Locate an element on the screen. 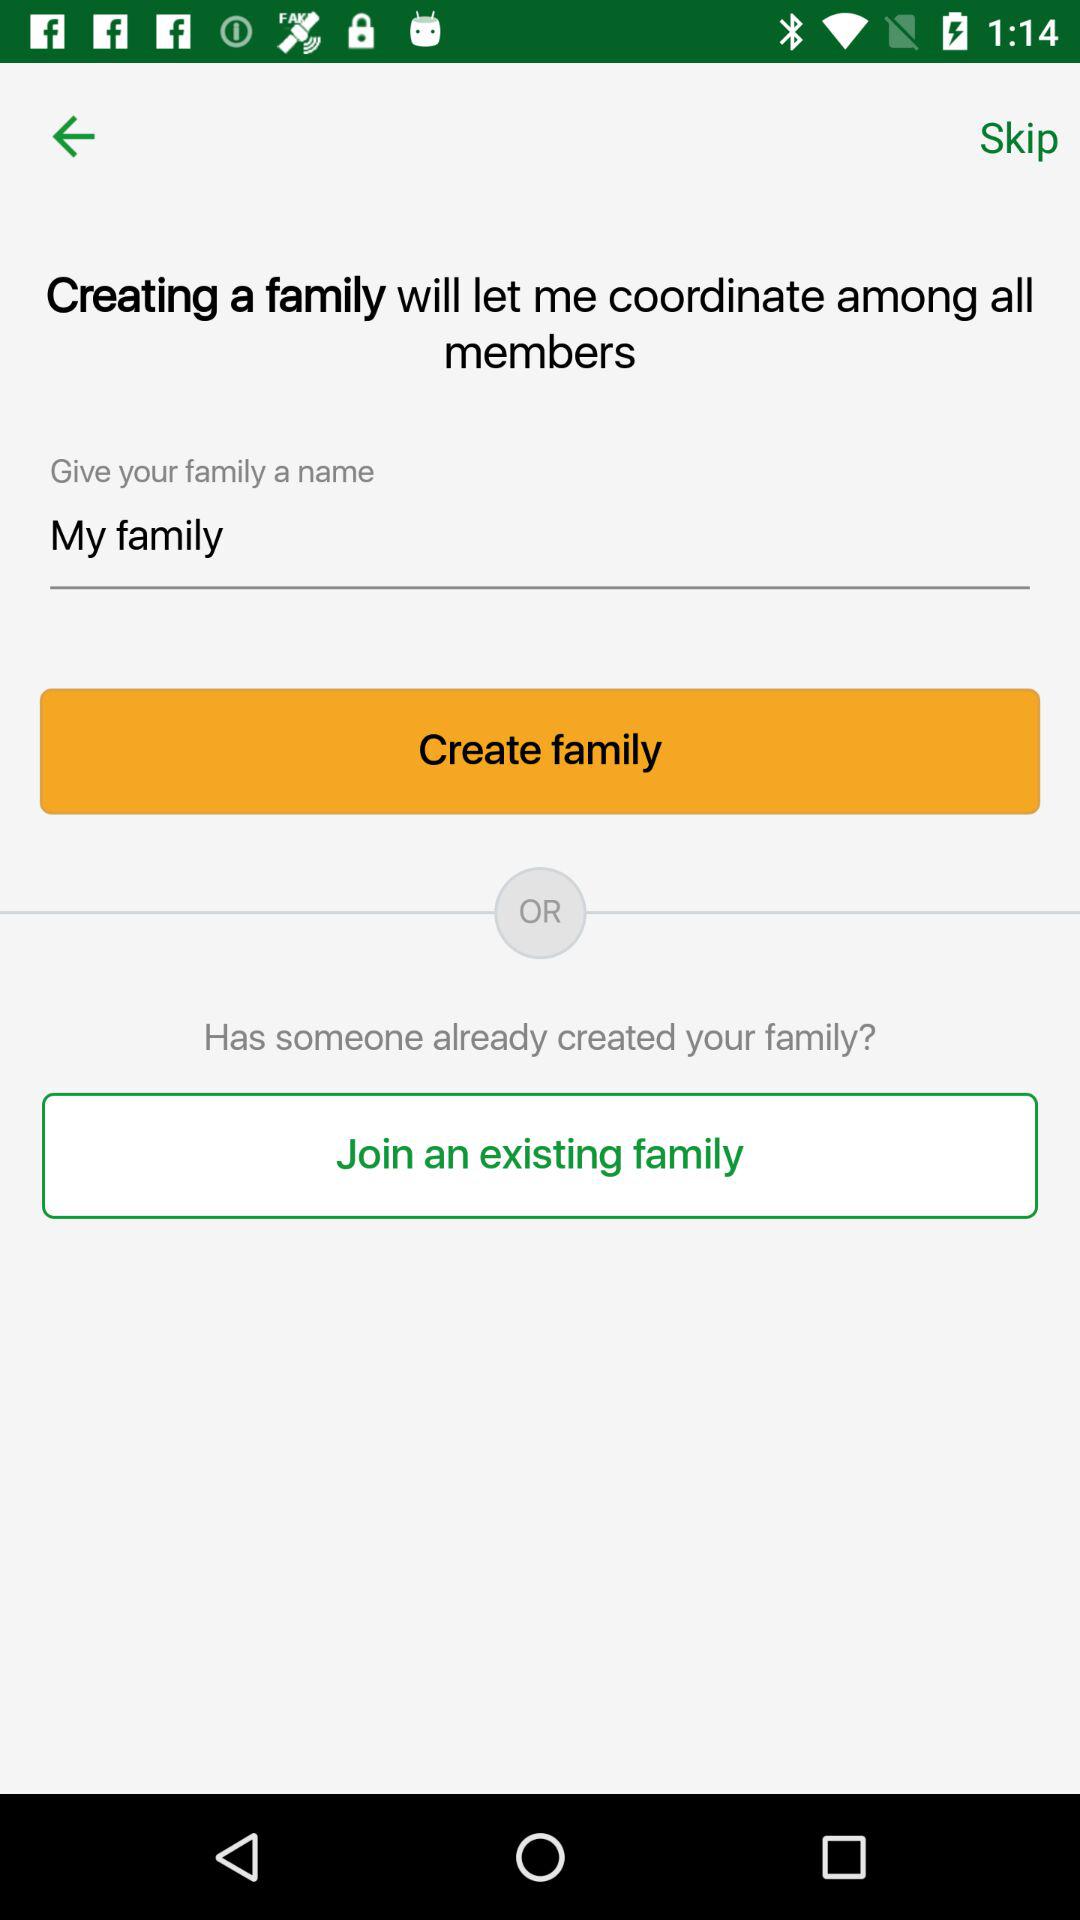 This screenshot has height=1920, width=1080. click item at the top left corner is located at coordinates (73, 136).